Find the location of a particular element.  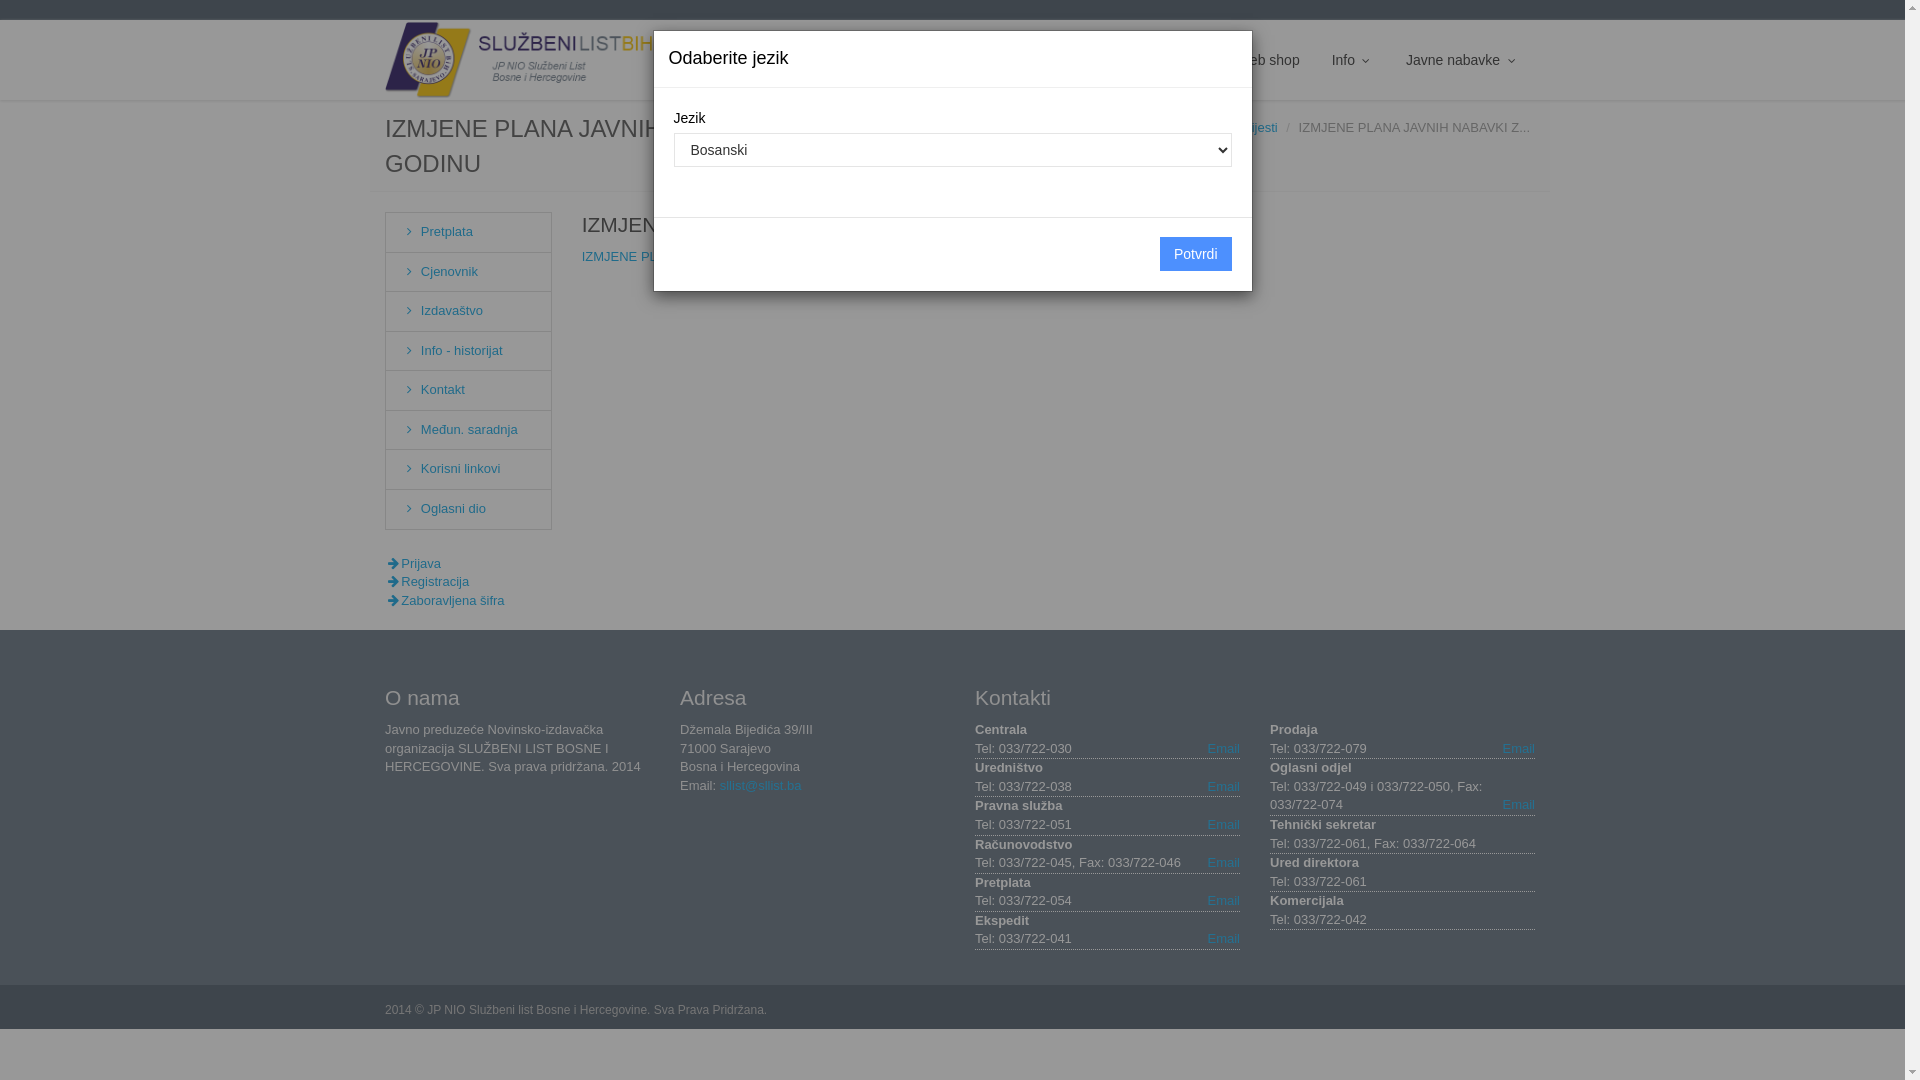

Korisni linkovi is located at coordinates (450, 468).